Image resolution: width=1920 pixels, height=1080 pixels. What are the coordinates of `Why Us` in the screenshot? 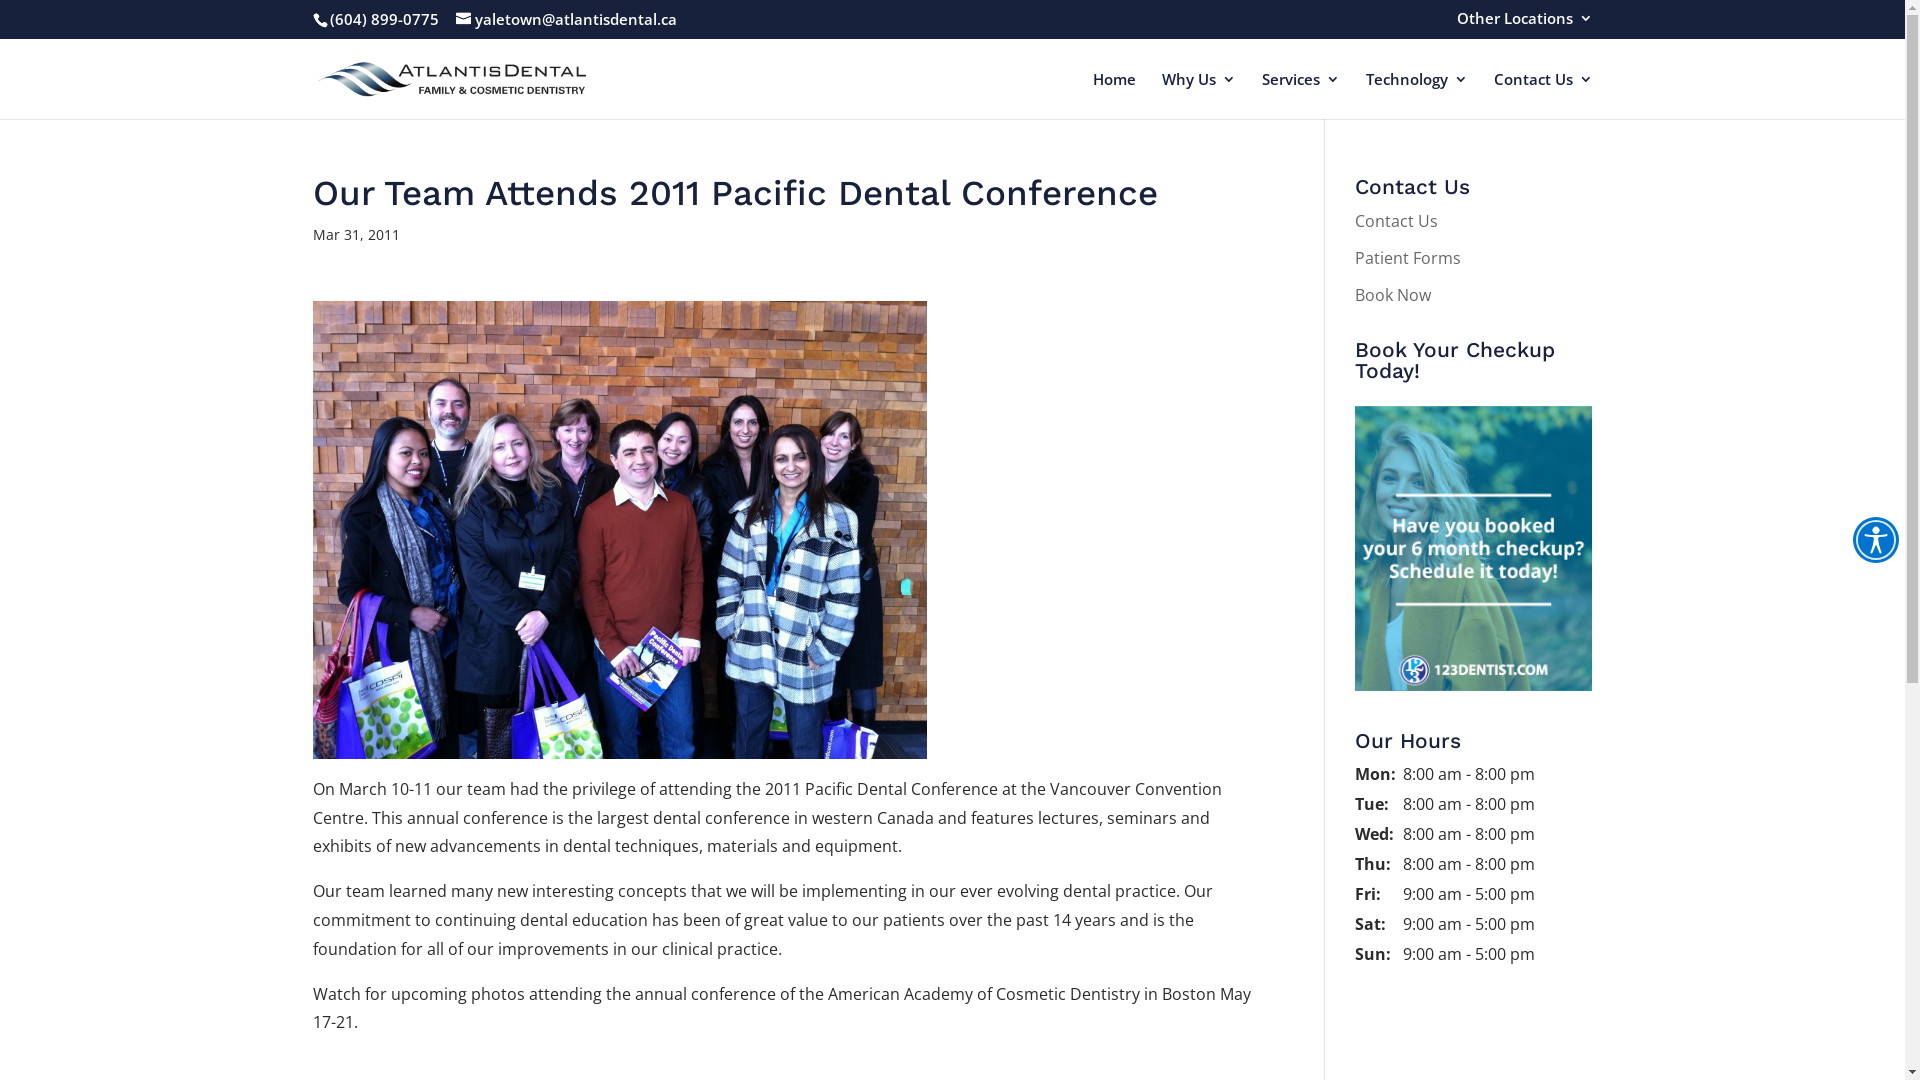 It's located at (1199, 96).